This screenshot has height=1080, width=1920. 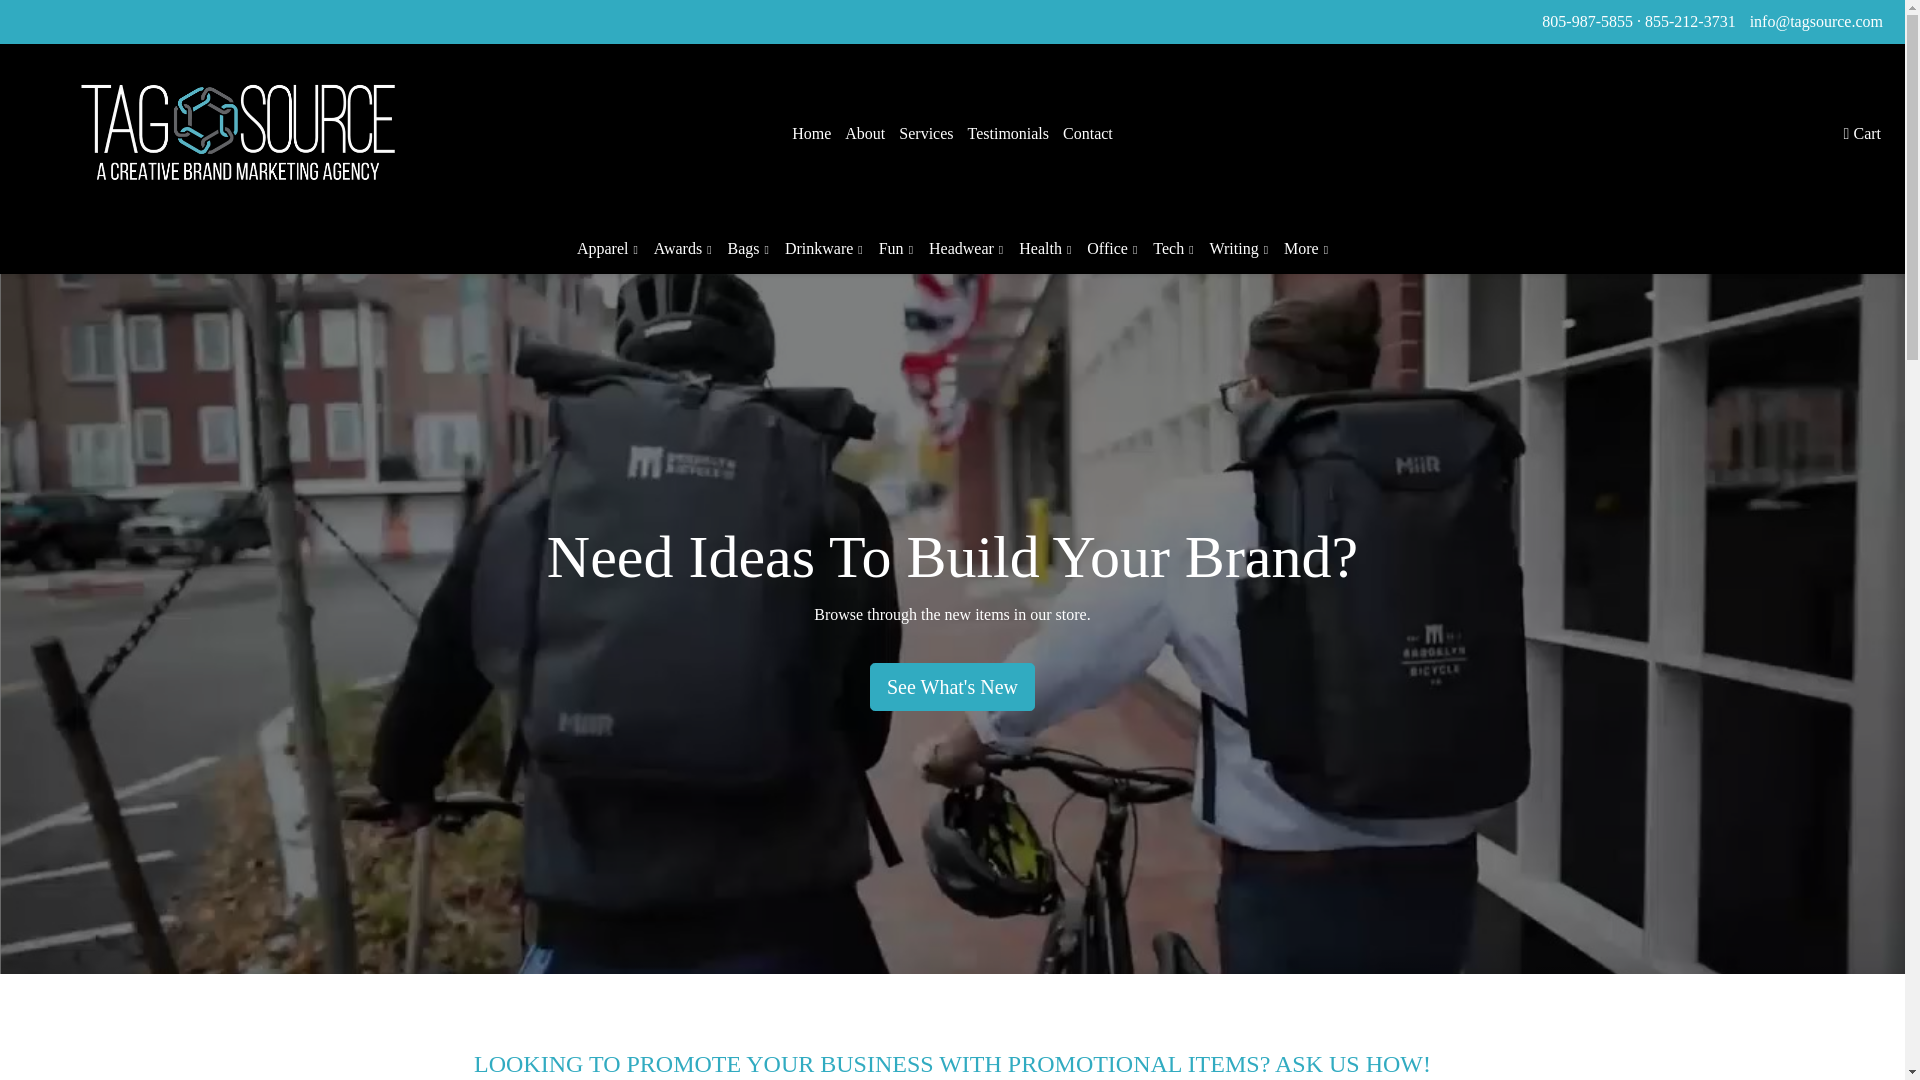 What do you see at coordinates (1088, 134) in the screenshot?
I see `Contact` at bounding box center [1088, 134].